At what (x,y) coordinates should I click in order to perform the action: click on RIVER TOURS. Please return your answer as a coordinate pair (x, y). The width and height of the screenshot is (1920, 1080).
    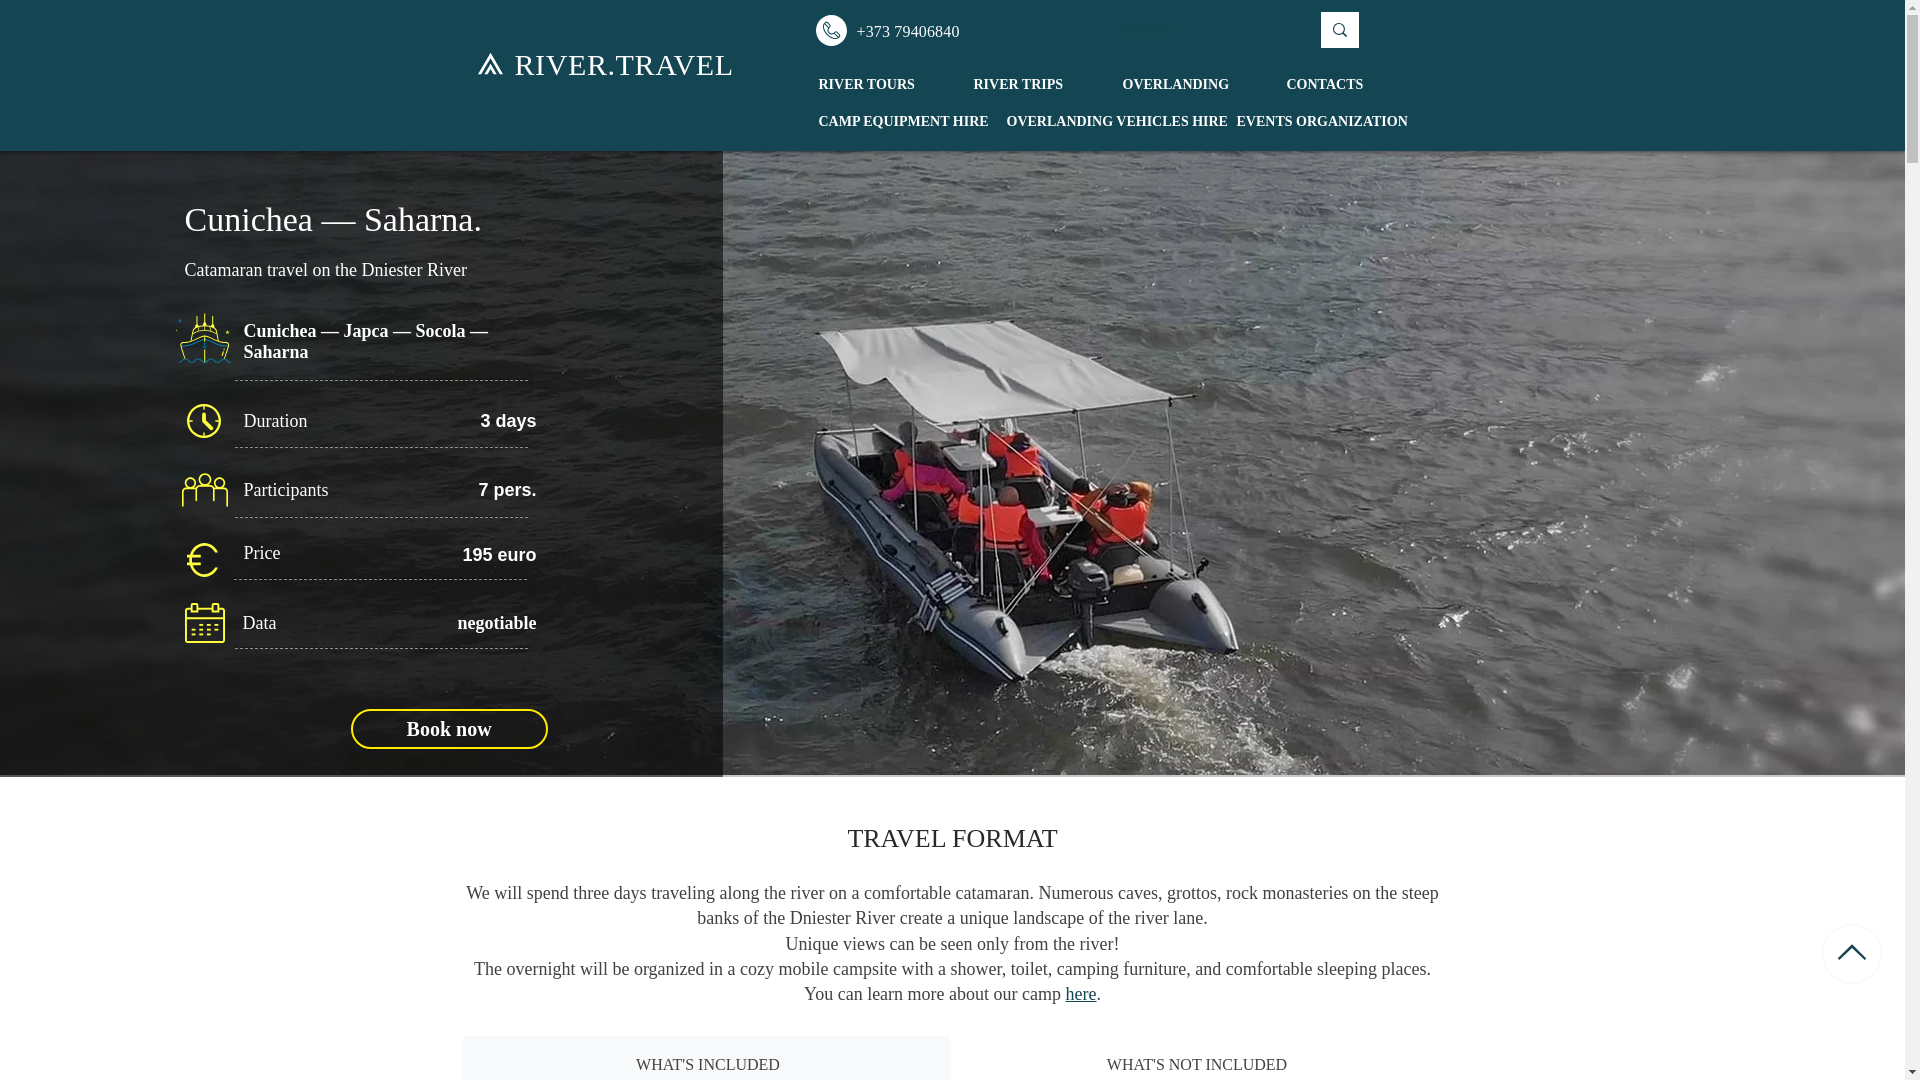
    Looking at the image, I should click on (881, 84).